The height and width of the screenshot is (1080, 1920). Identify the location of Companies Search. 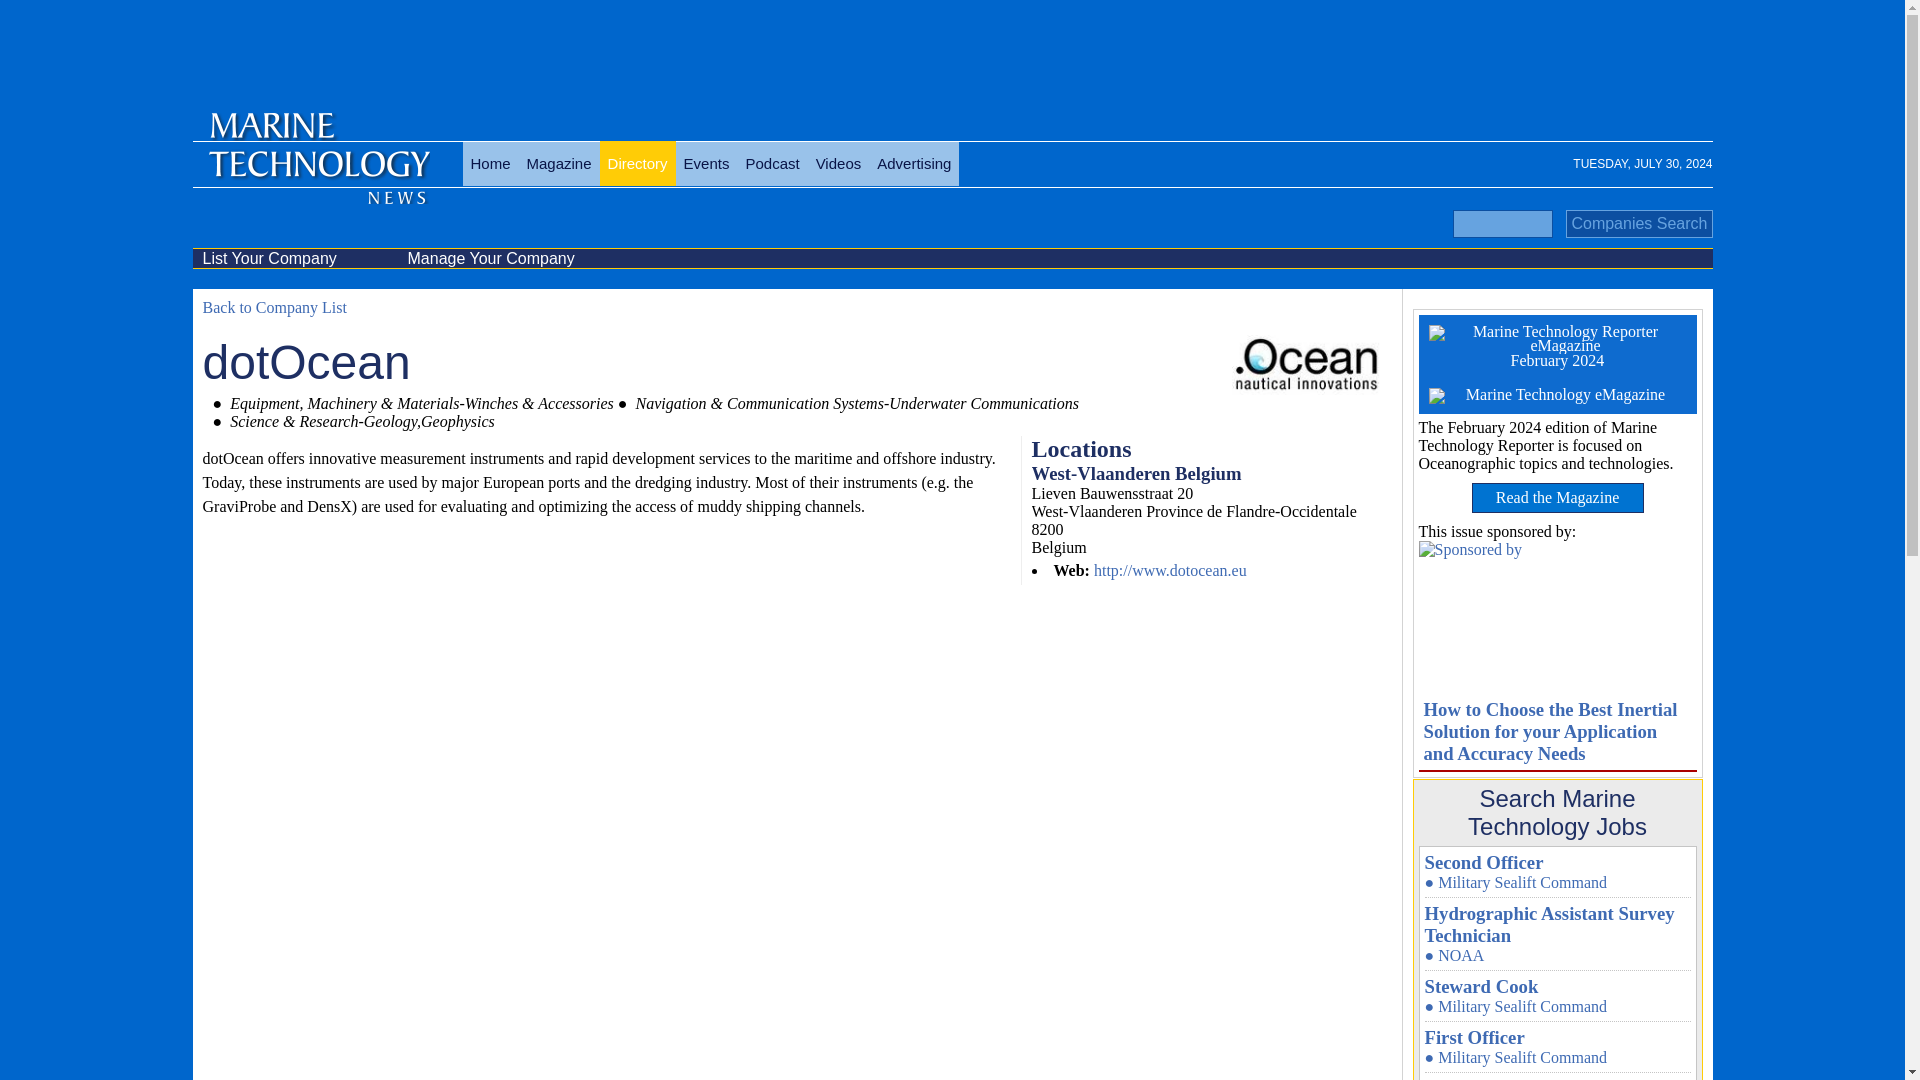
(1639, 223).